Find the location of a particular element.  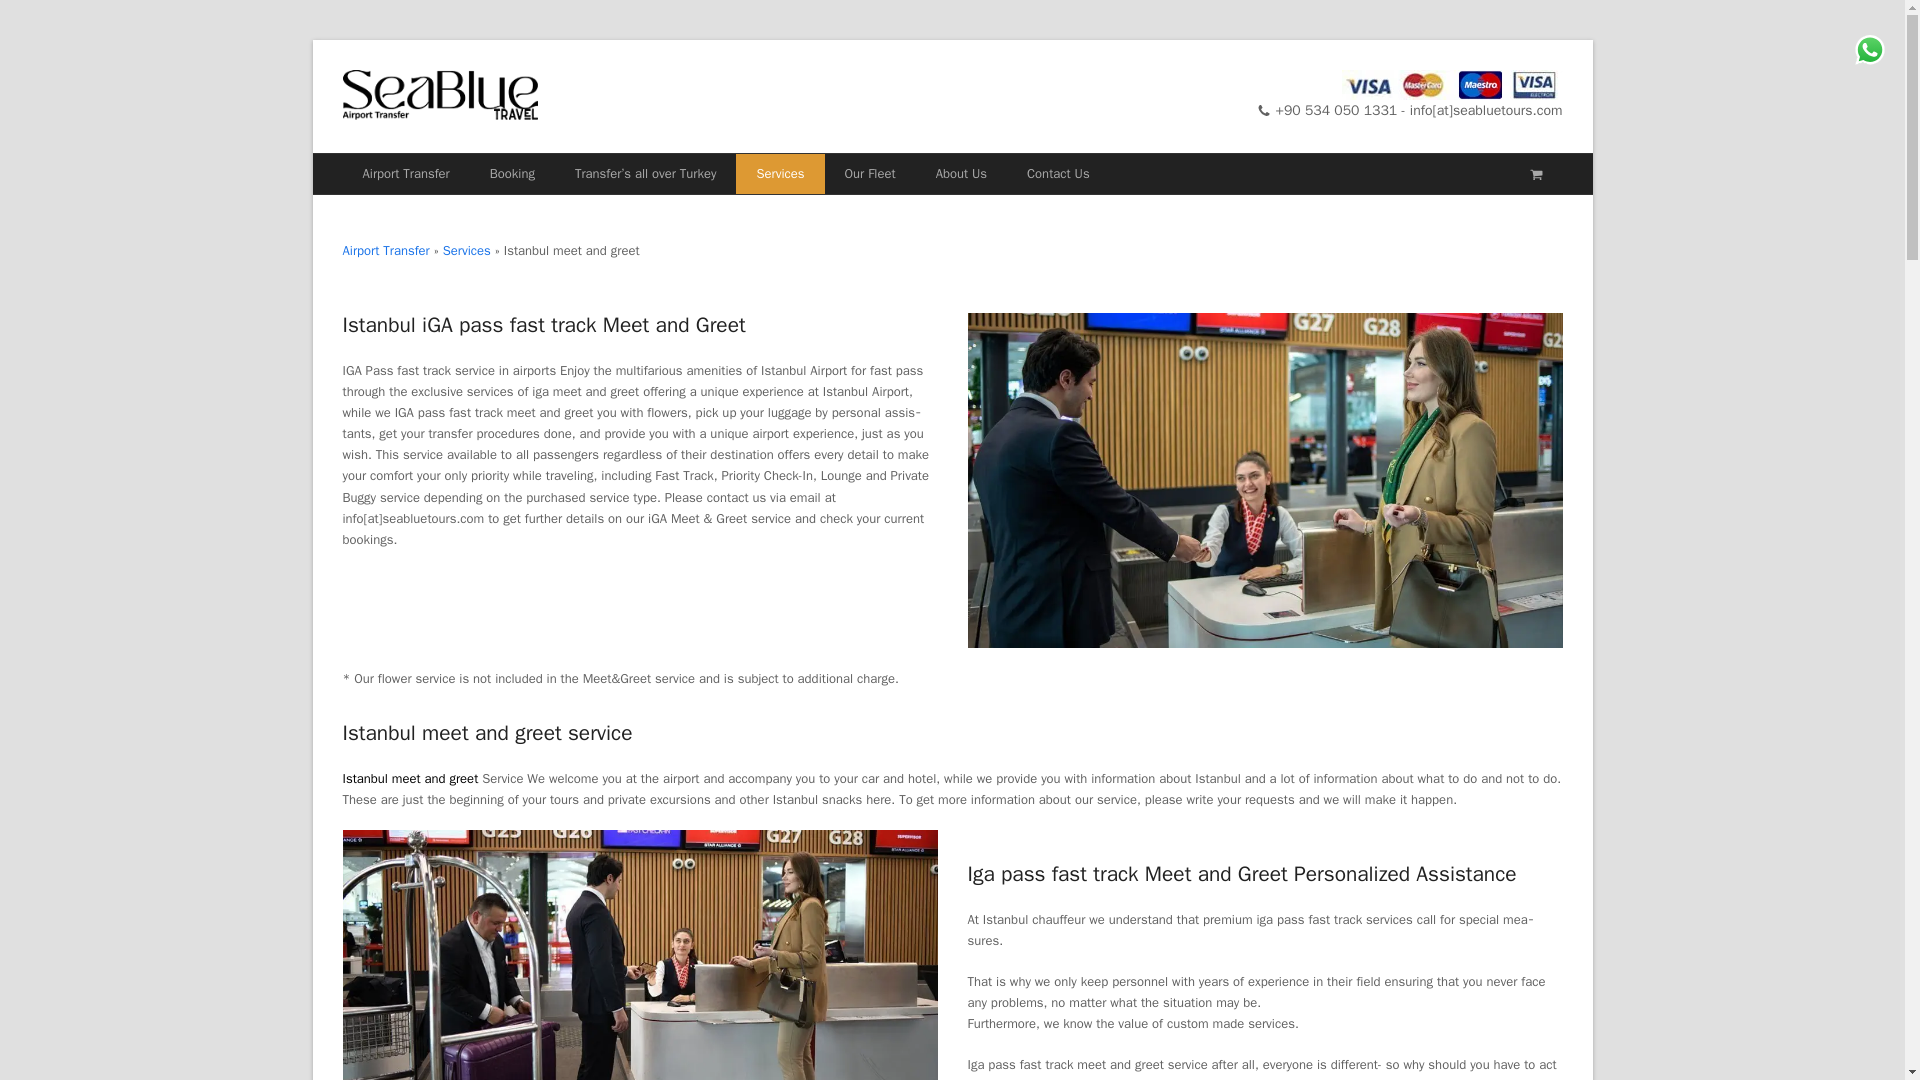

iga-meet-greet-profesional-asistance-services is located at coordinates (1264, 480).